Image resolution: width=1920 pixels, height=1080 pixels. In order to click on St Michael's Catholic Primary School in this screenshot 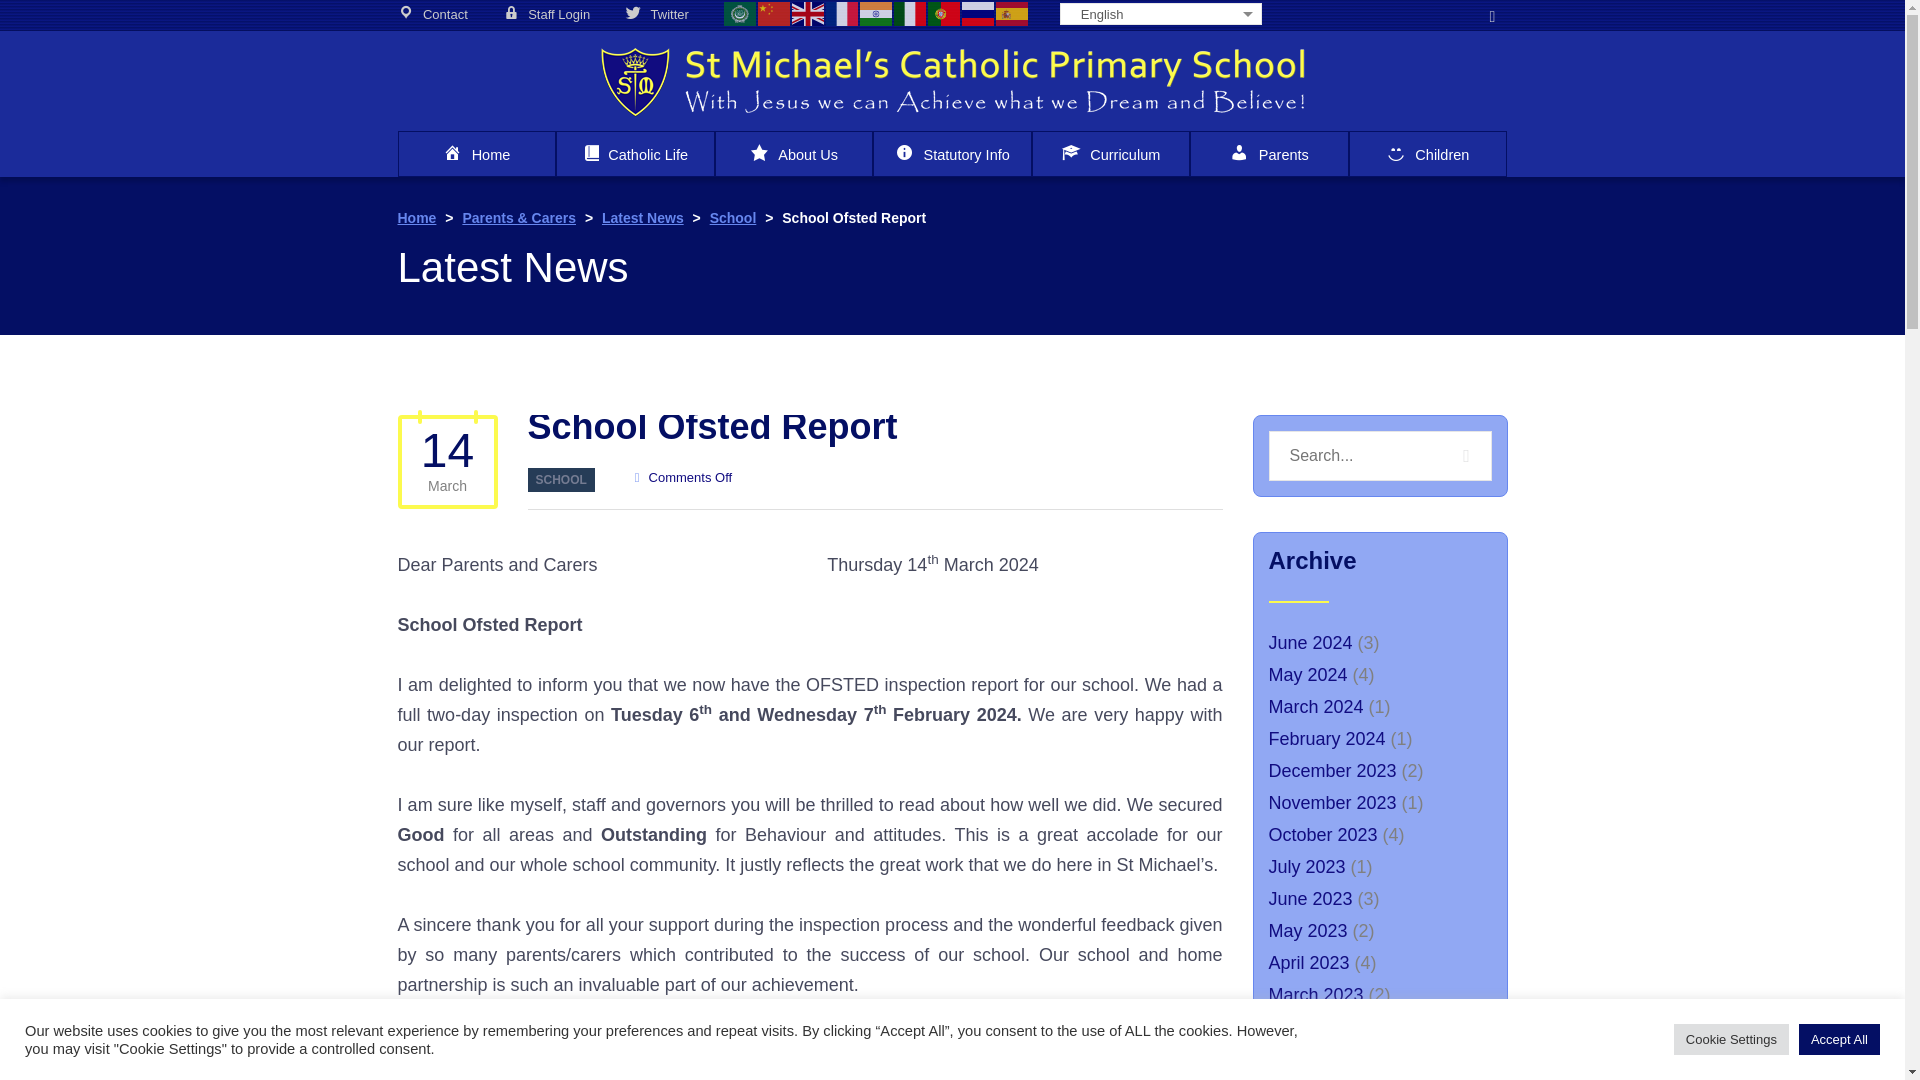, I will do `click(952, 80)`.